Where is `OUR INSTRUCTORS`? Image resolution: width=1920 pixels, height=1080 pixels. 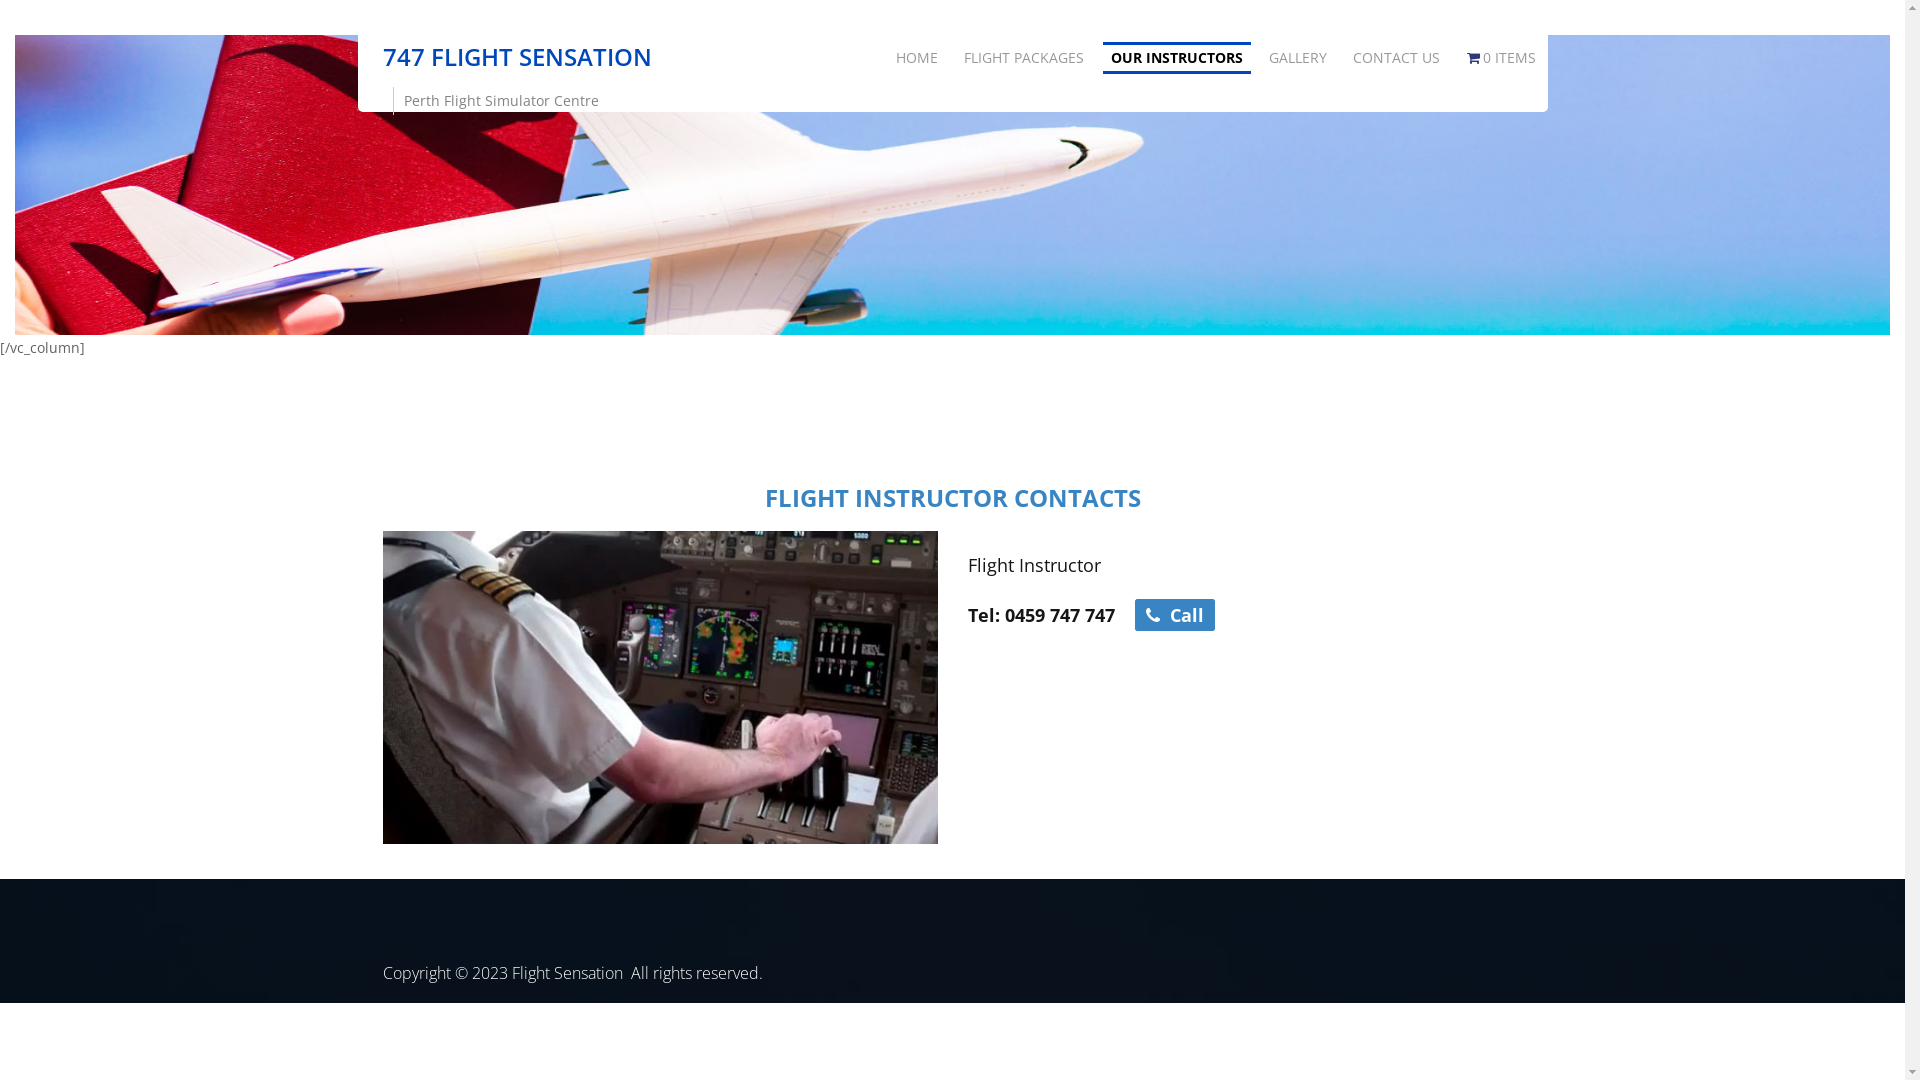 OUR INSTRUCTORS is located at coordinates (1177, 58).